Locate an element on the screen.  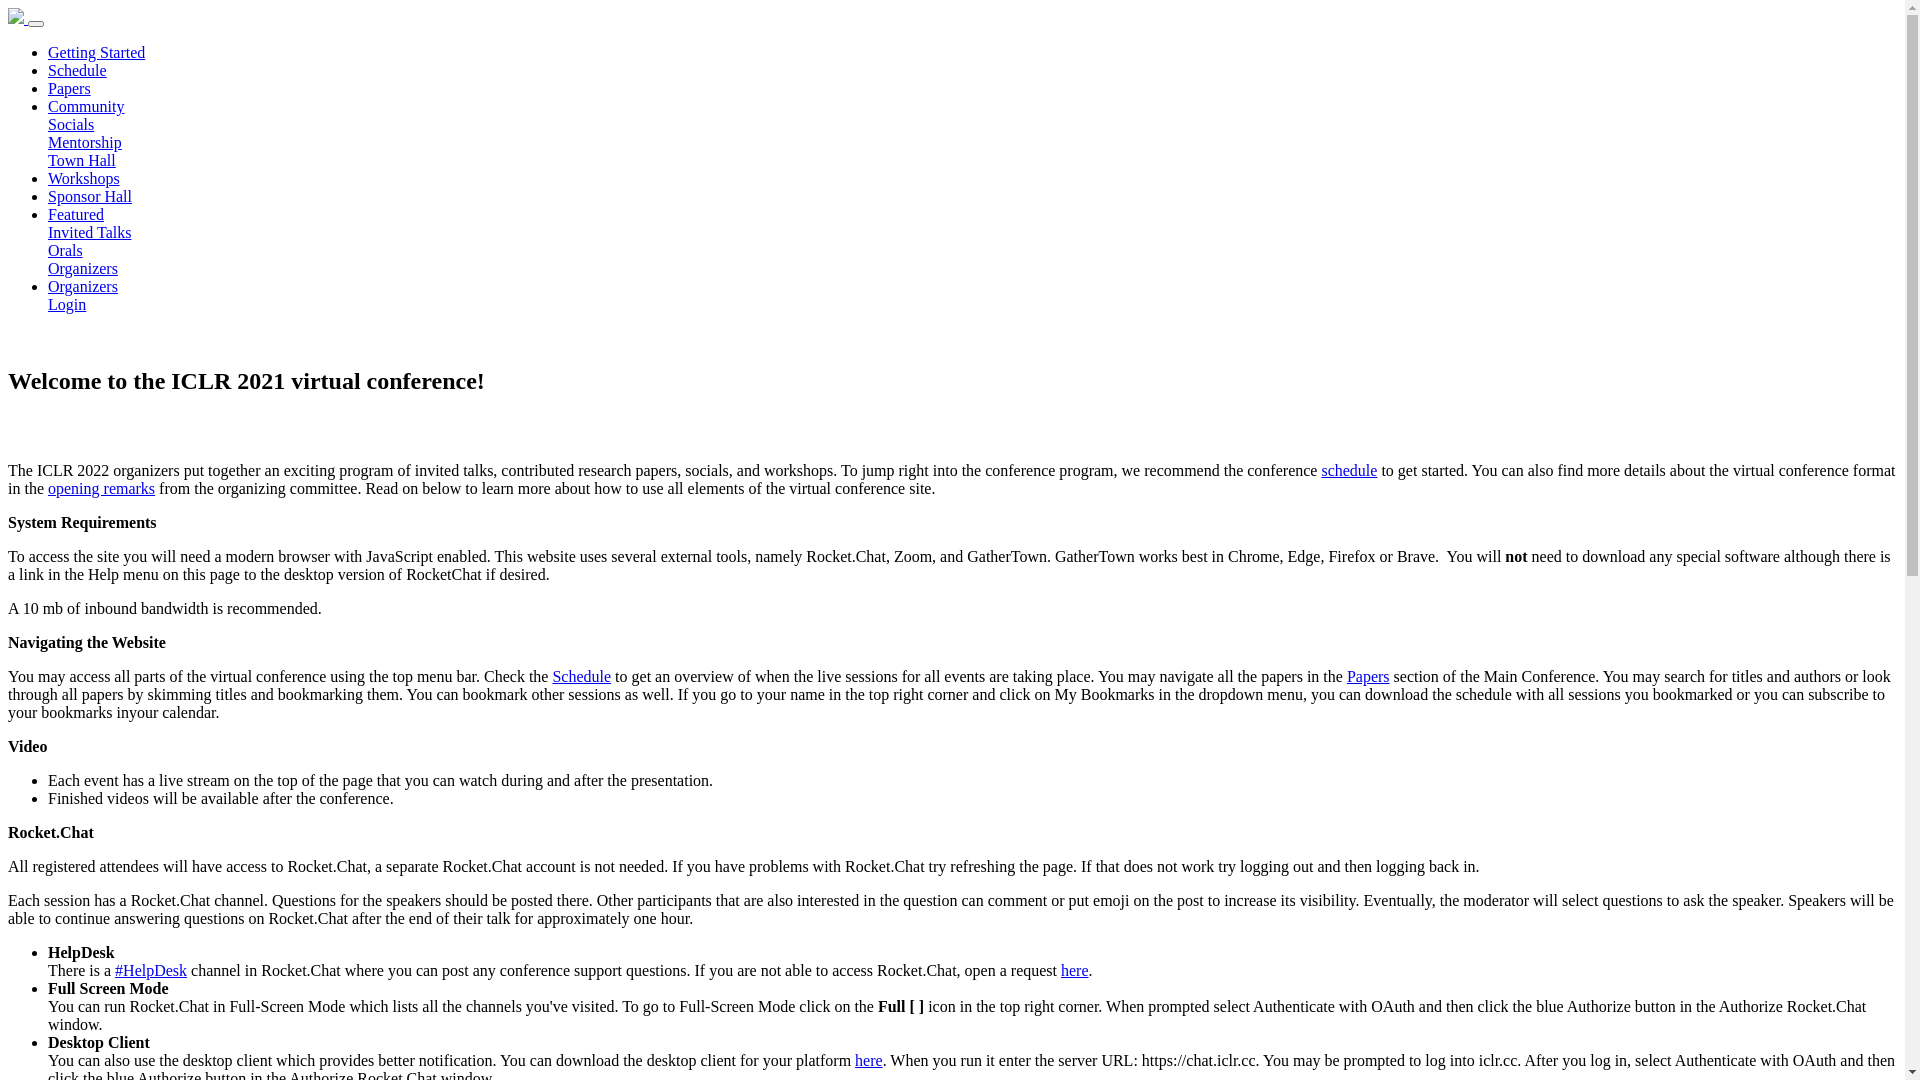
Login is located at coordinates (67, 304).